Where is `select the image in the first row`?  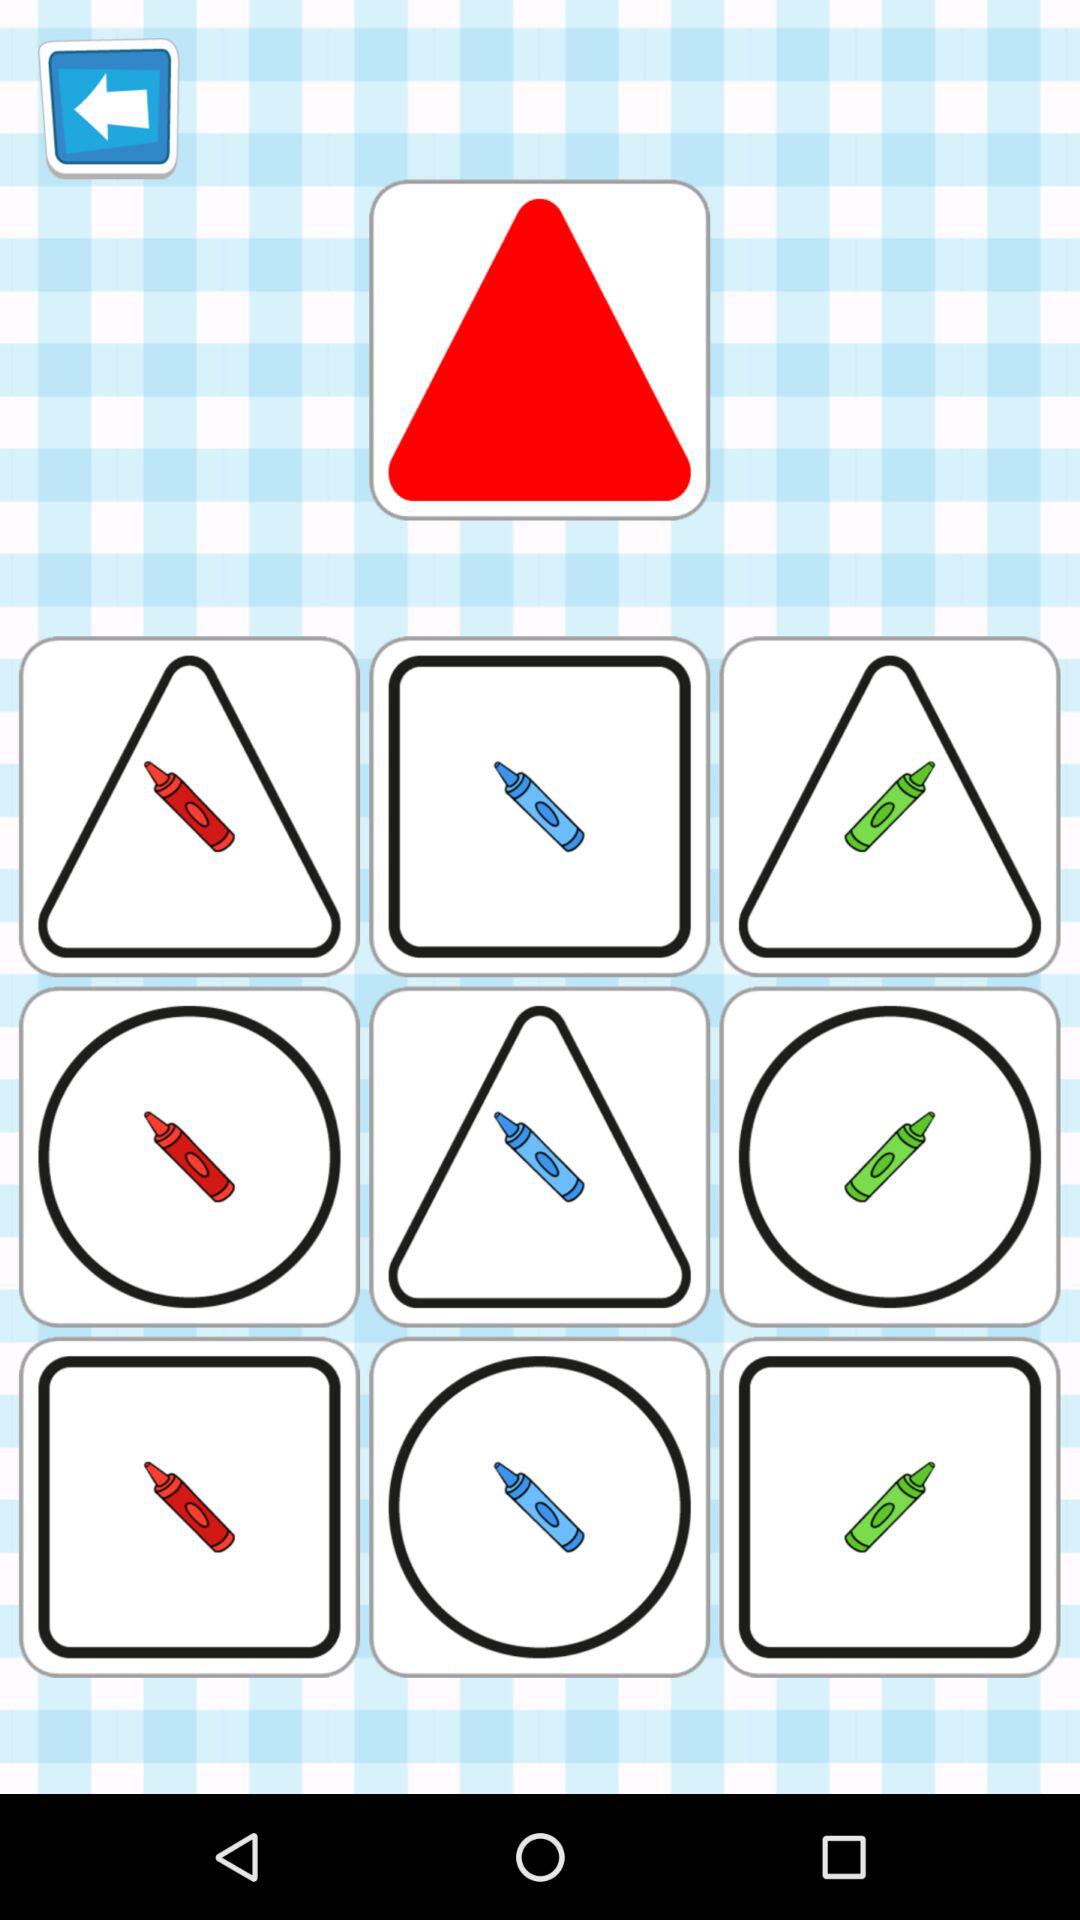
select the image in the first row is located at coordinates (540, 349).